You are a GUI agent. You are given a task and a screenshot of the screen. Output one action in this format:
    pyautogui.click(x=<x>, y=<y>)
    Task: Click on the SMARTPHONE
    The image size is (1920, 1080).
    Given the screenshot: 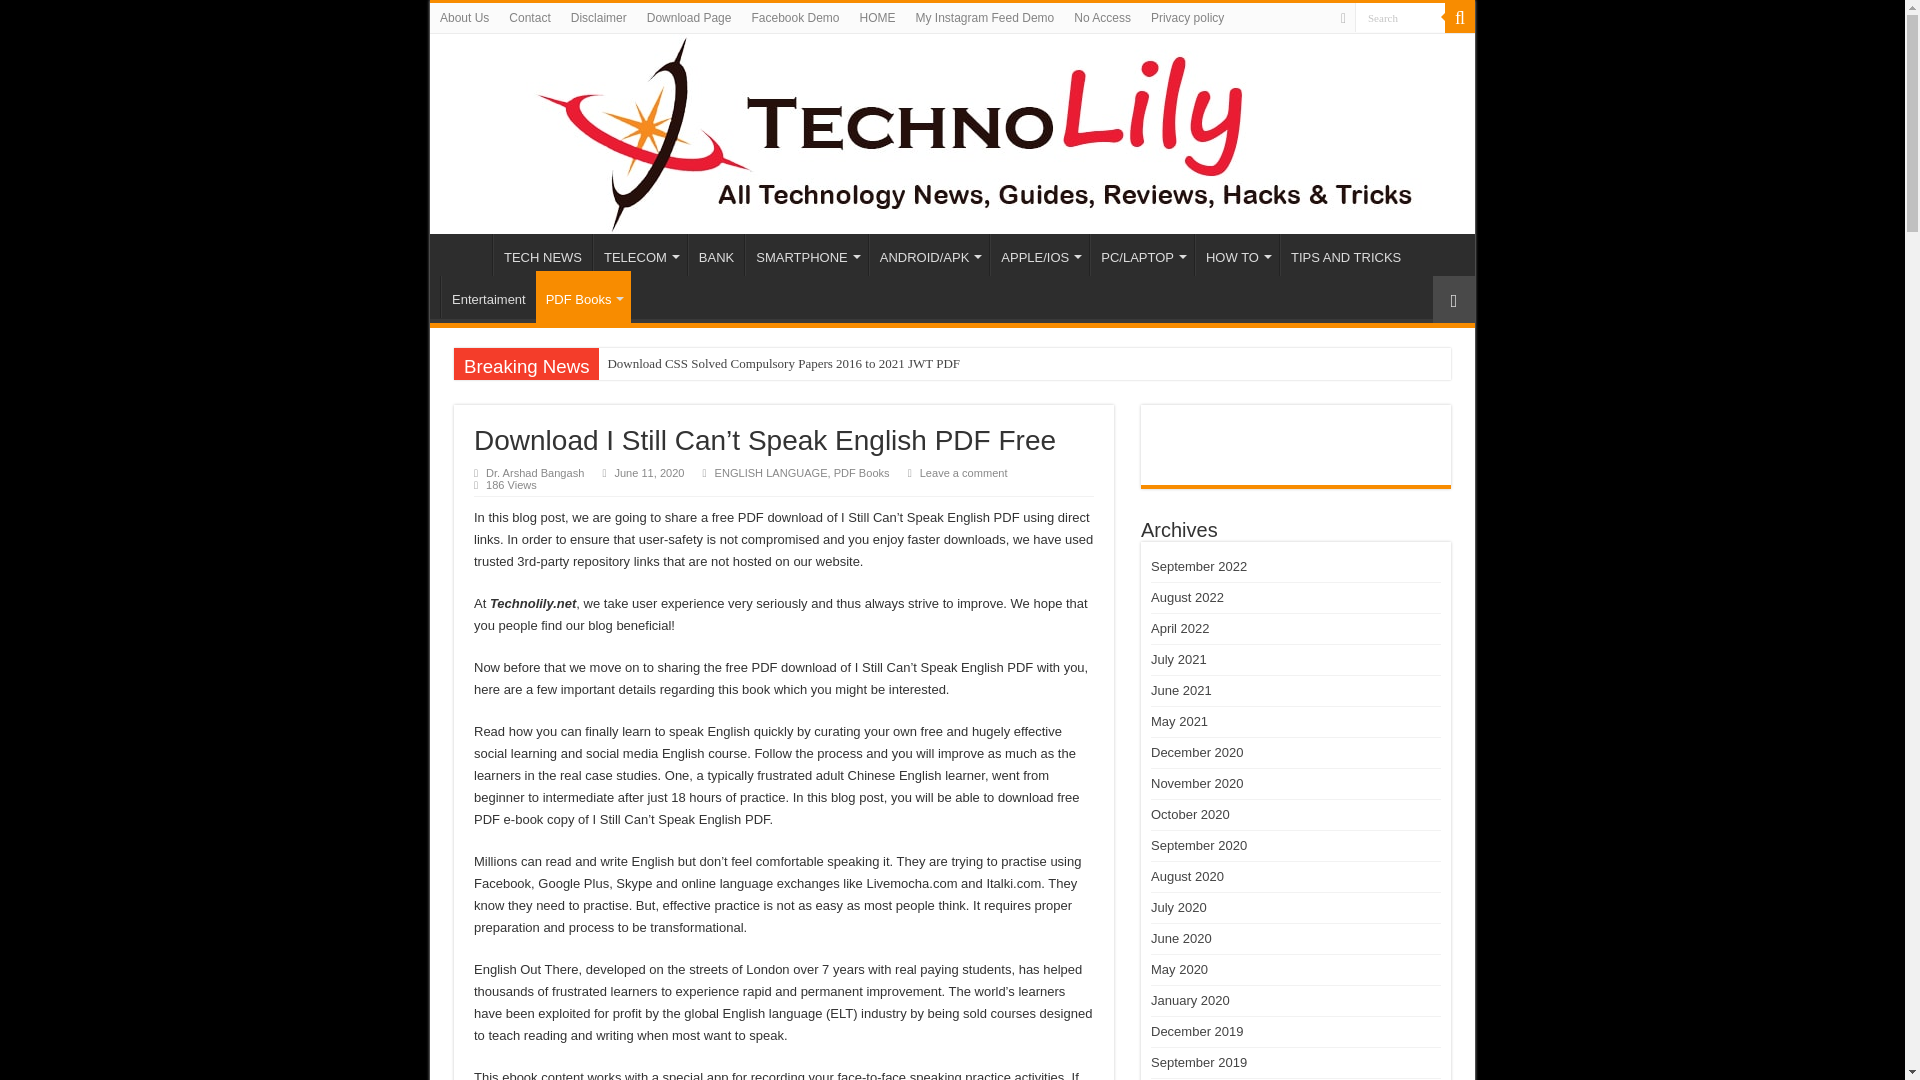 What is the action you would take?
    pyautogui.click(x=806, y=255)
    